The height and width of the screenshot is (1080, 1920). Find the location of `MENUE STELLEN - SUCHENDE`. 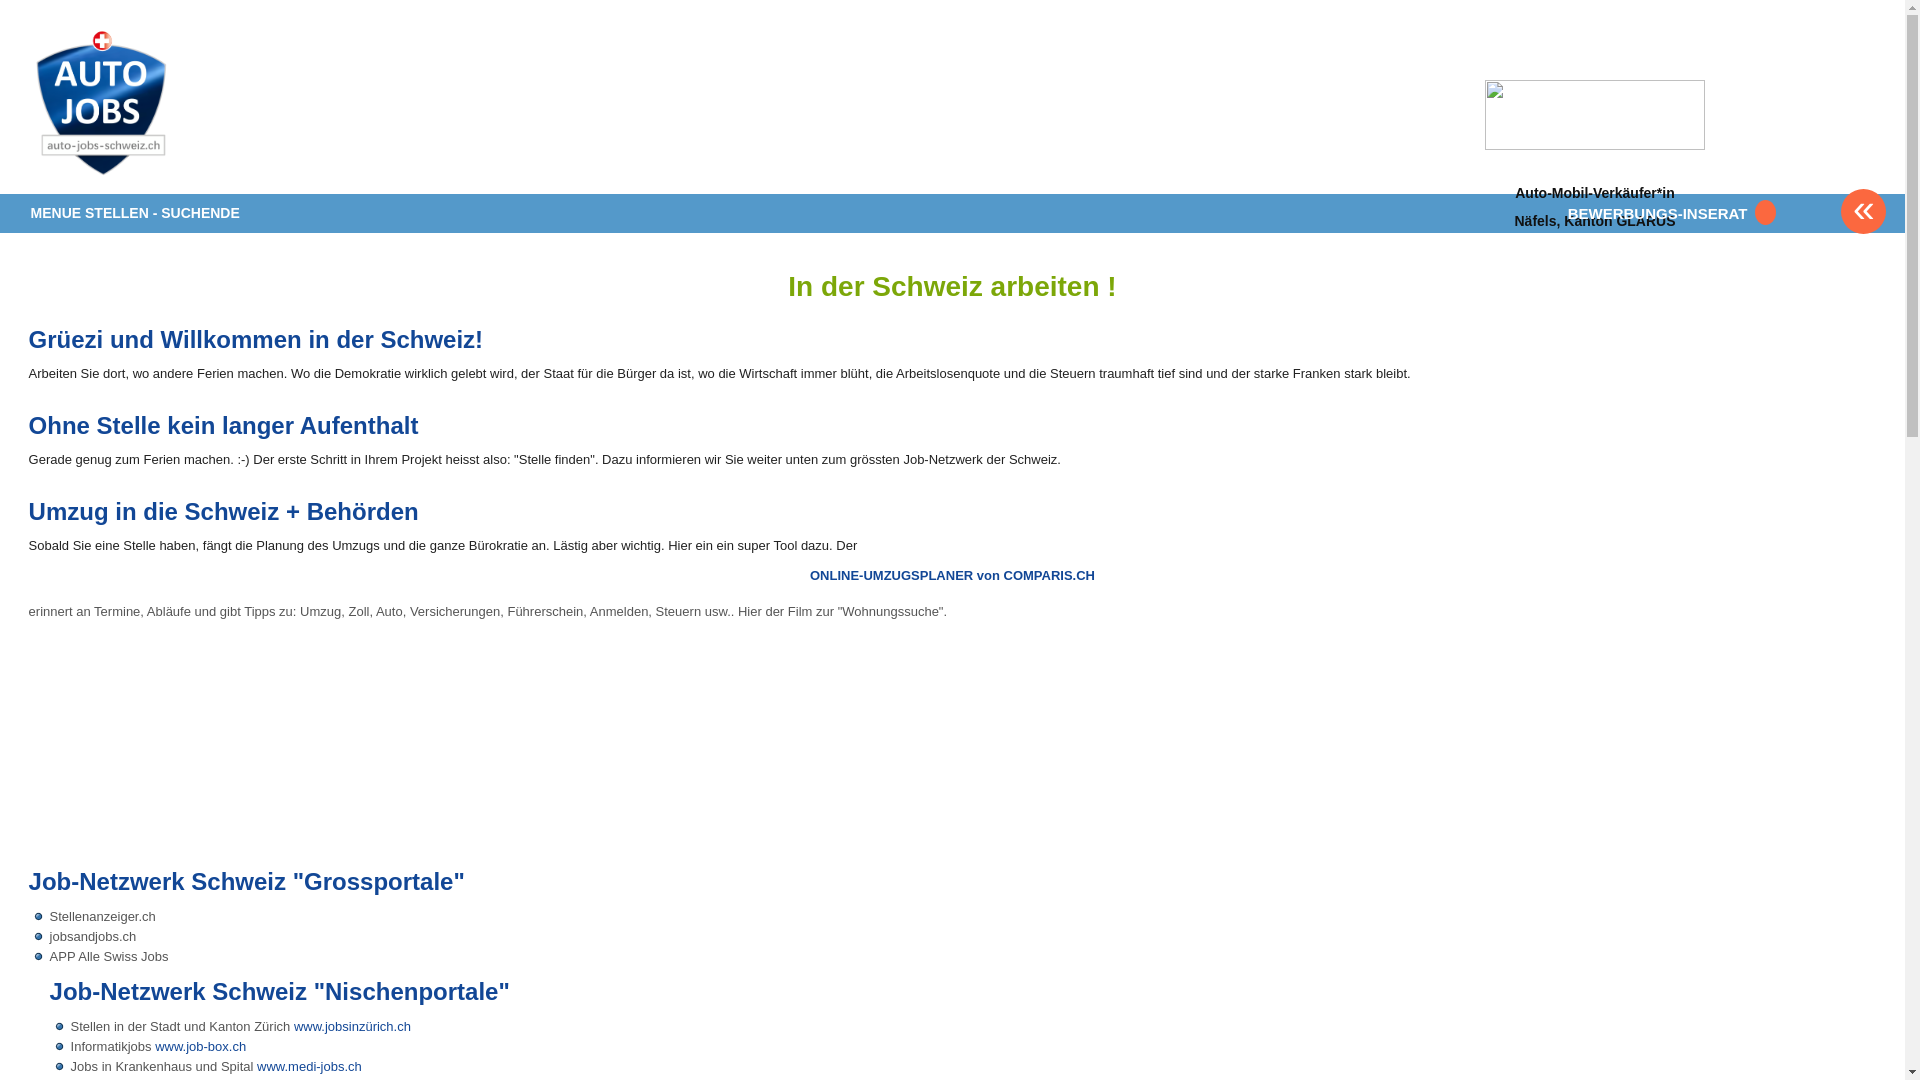

MENUE STELLEN - SUCHENDE is located at coordinates (136, 214).